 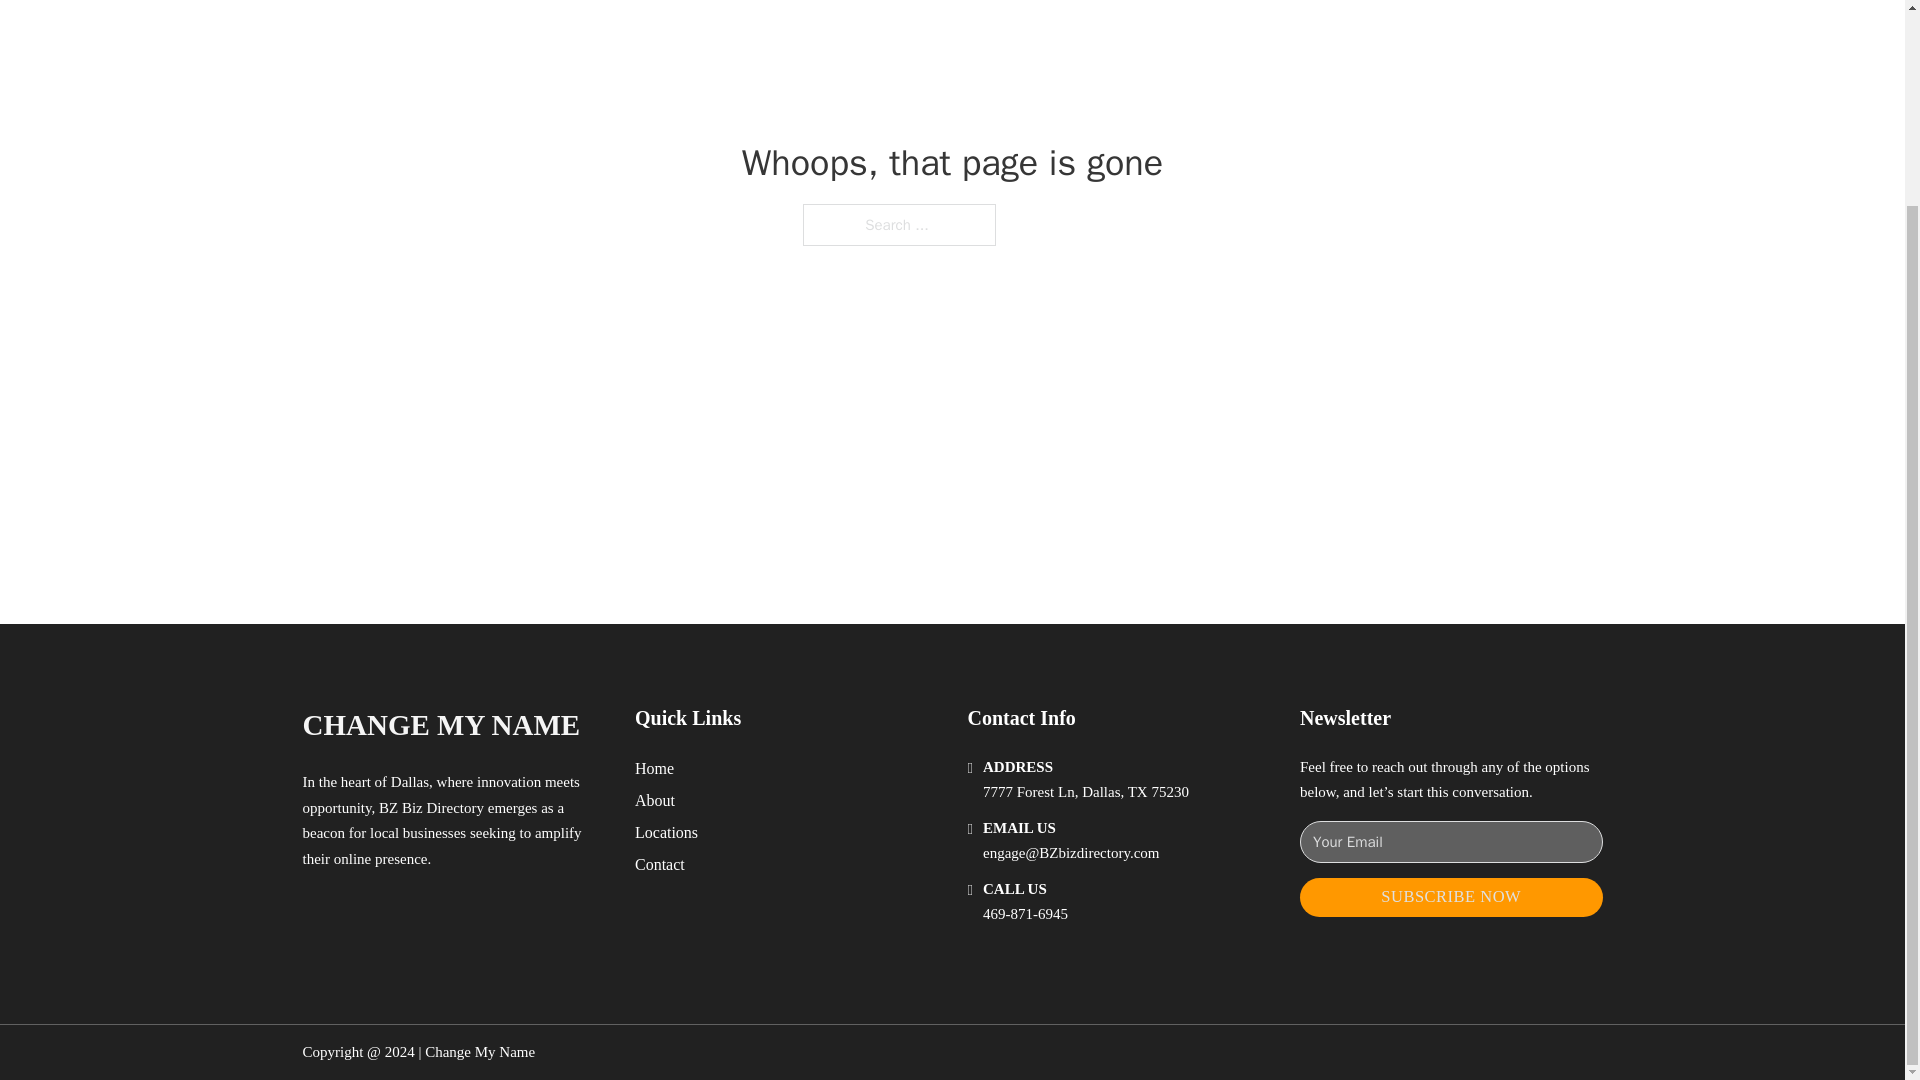 What do you see at coordinates (440, 724) in the screenshot?
I see `CHANGE MY NAME` at bounding box center [440, 724].